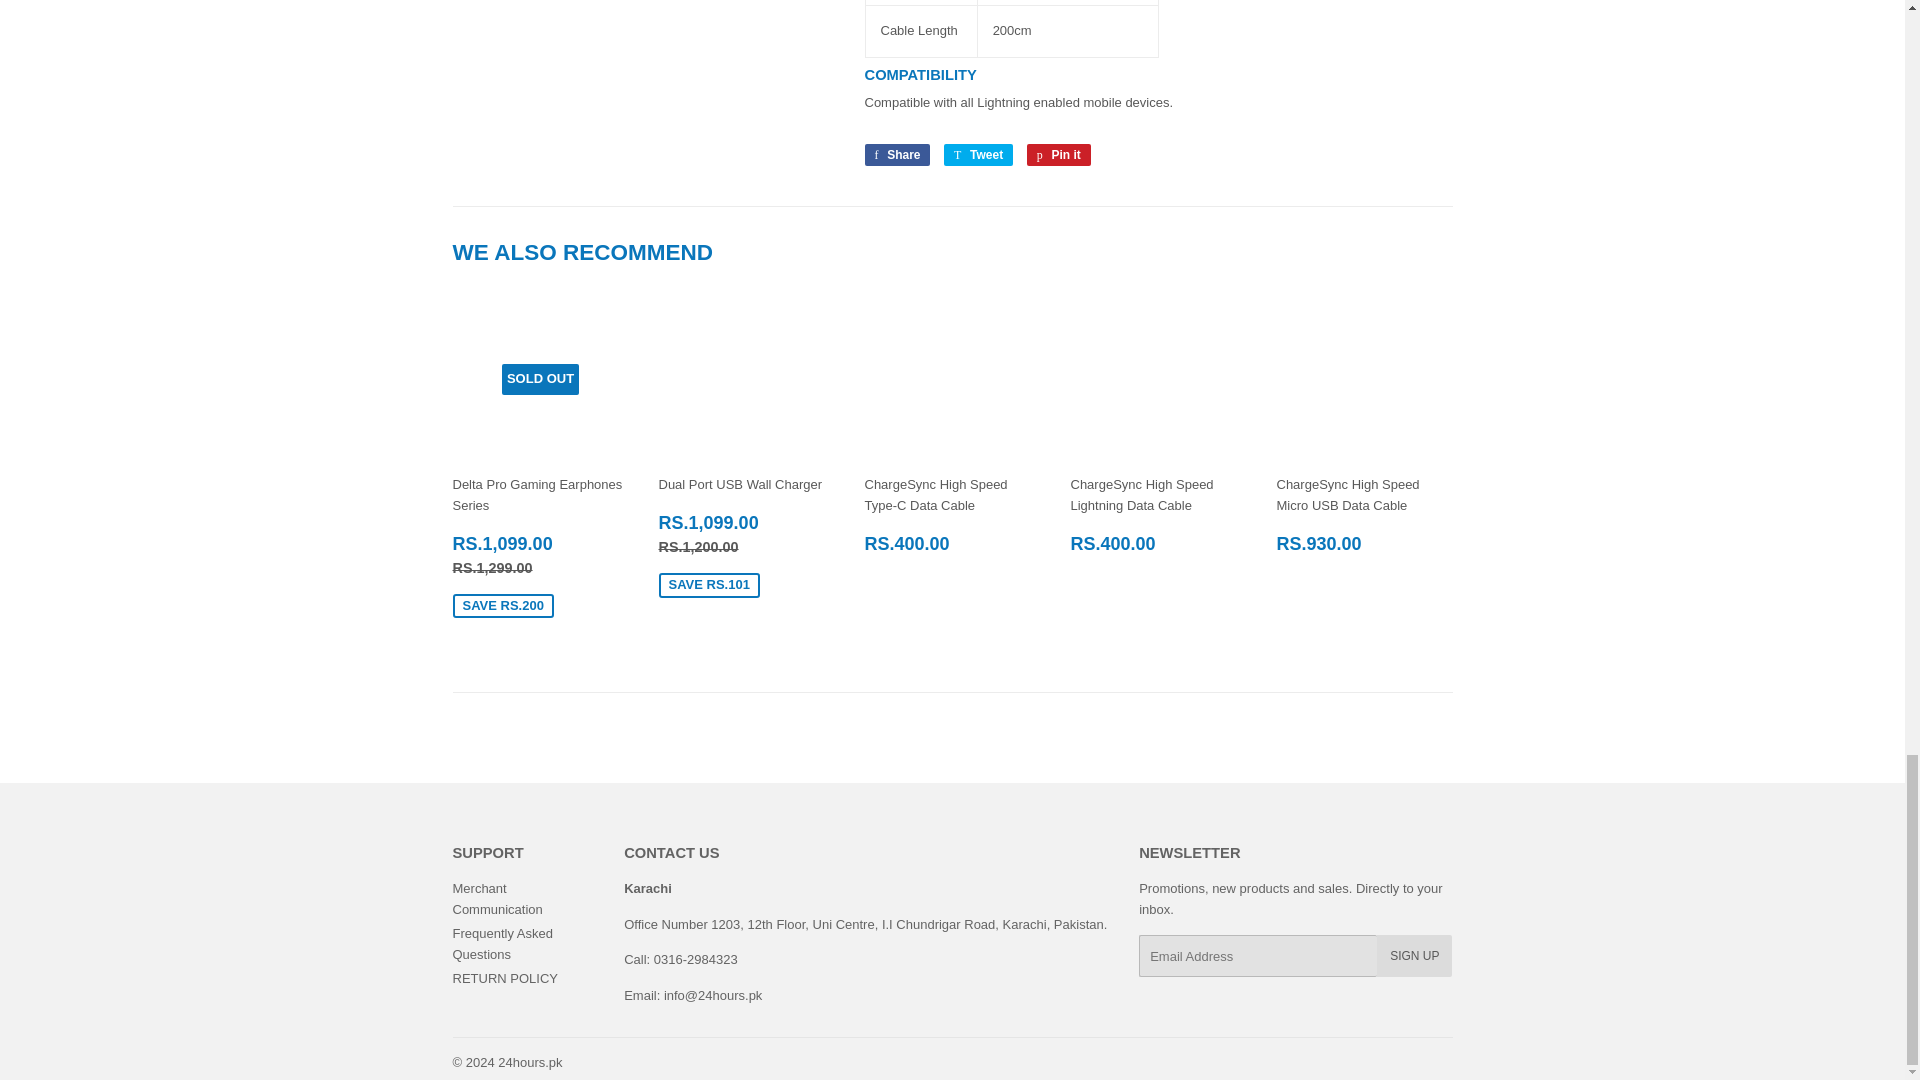 This screenshot has width=1920, height=1080. What do you see at coordinates (896, 154) in the screenshot?
I see `Share on Facebook` at bounding box center [896, 154].